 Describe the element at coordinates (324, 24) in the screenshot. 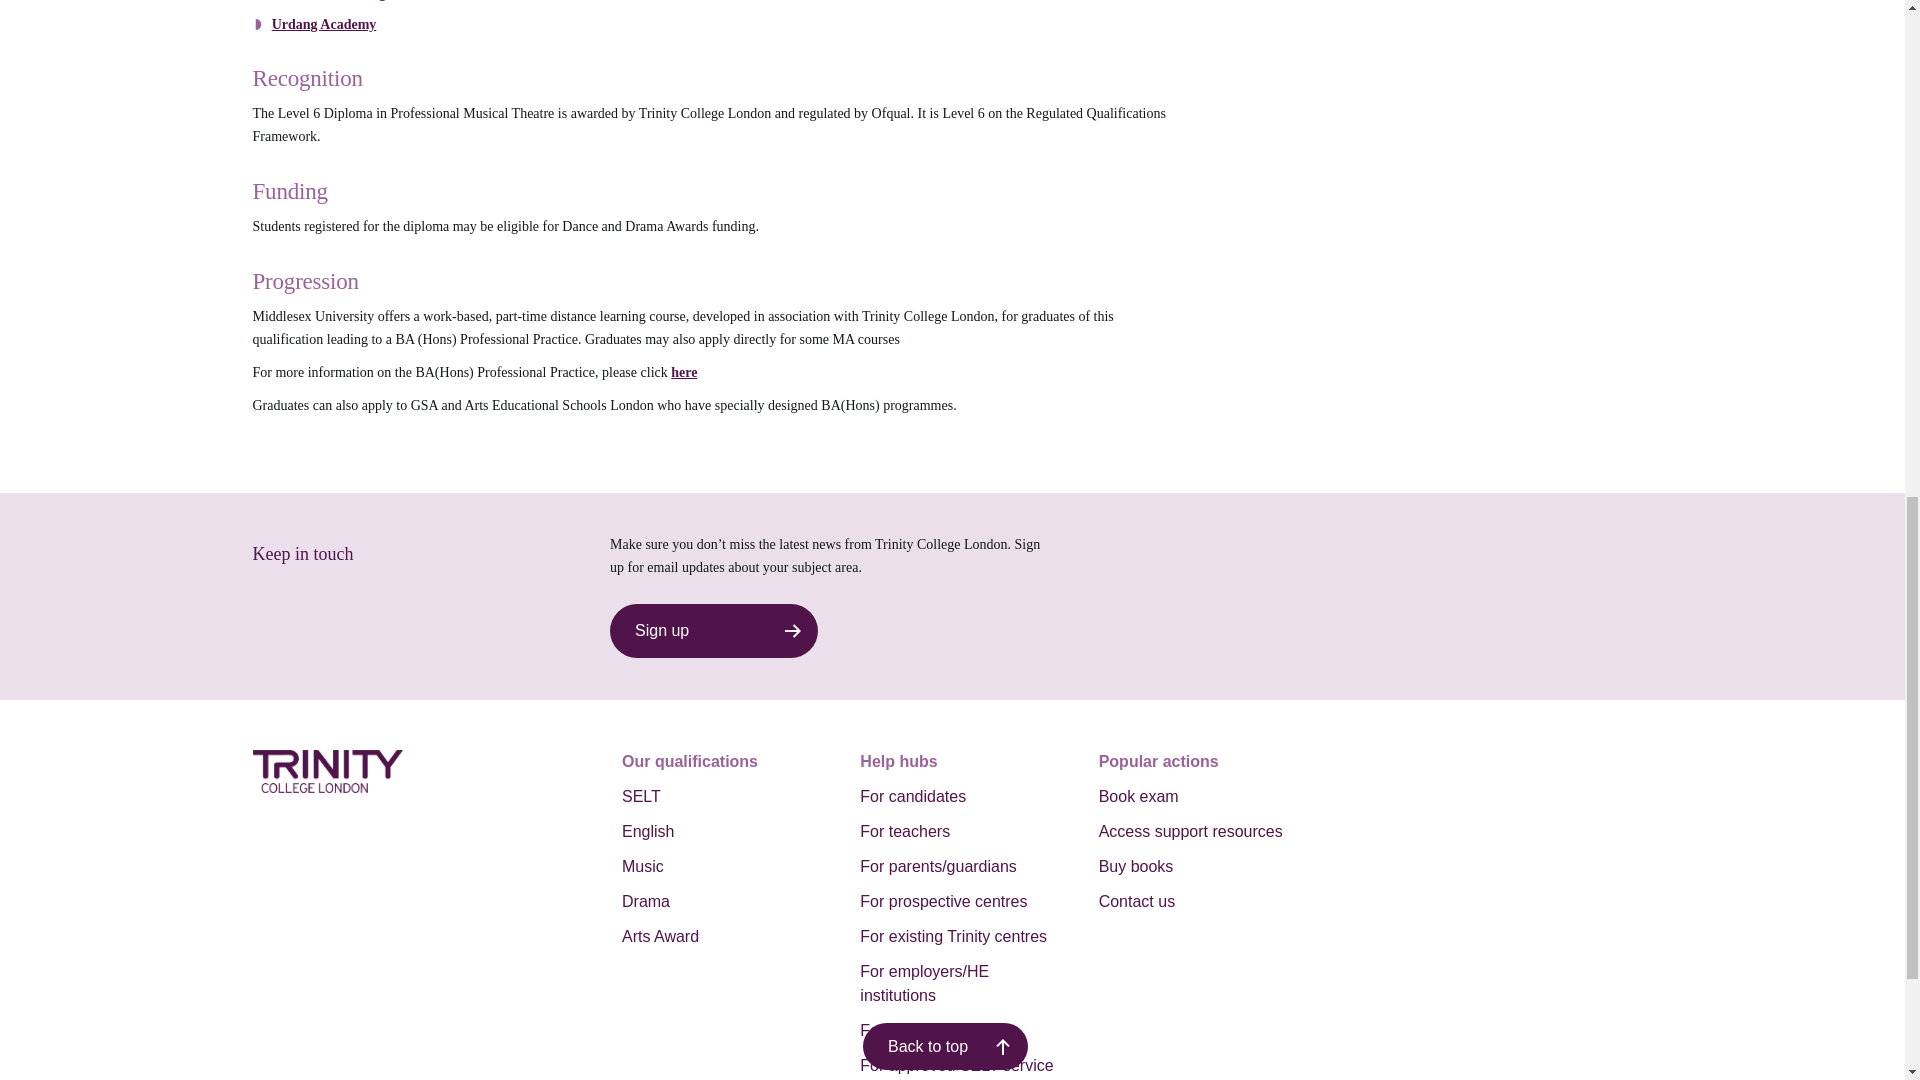

I see `Link will open in new window` at that location.